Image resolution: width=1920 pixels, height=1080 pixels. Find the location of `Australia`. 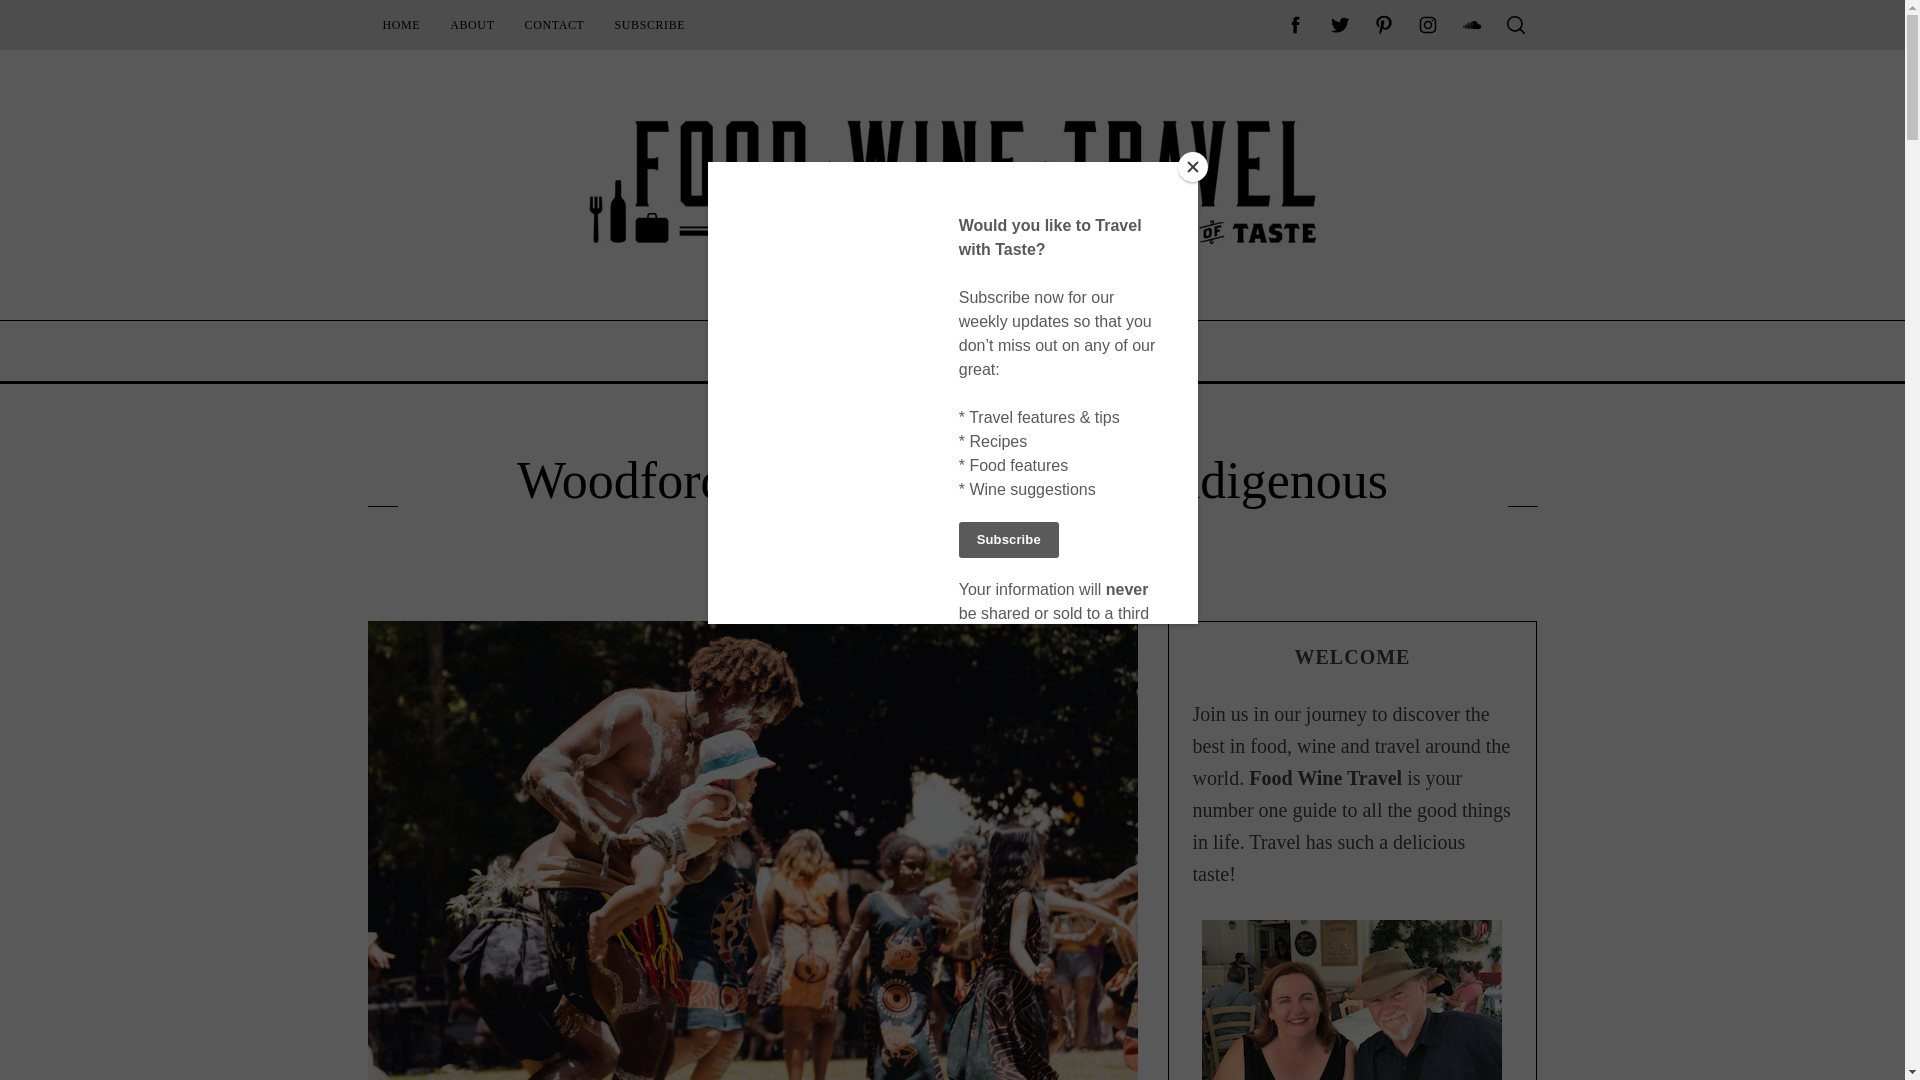

Australia is located at coordinates (869, 426).